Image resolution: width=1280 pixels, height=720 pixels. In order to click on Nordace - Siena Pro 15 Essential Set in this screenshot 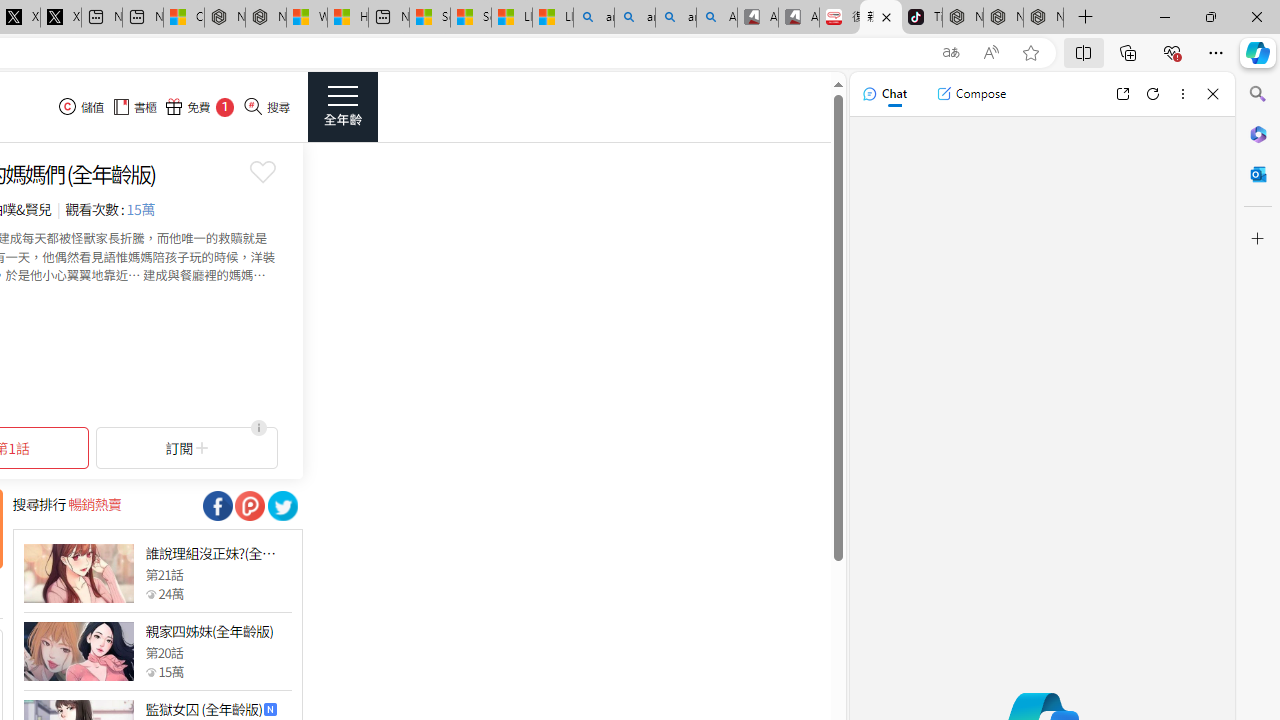, I will do `click(1044, 18)`.